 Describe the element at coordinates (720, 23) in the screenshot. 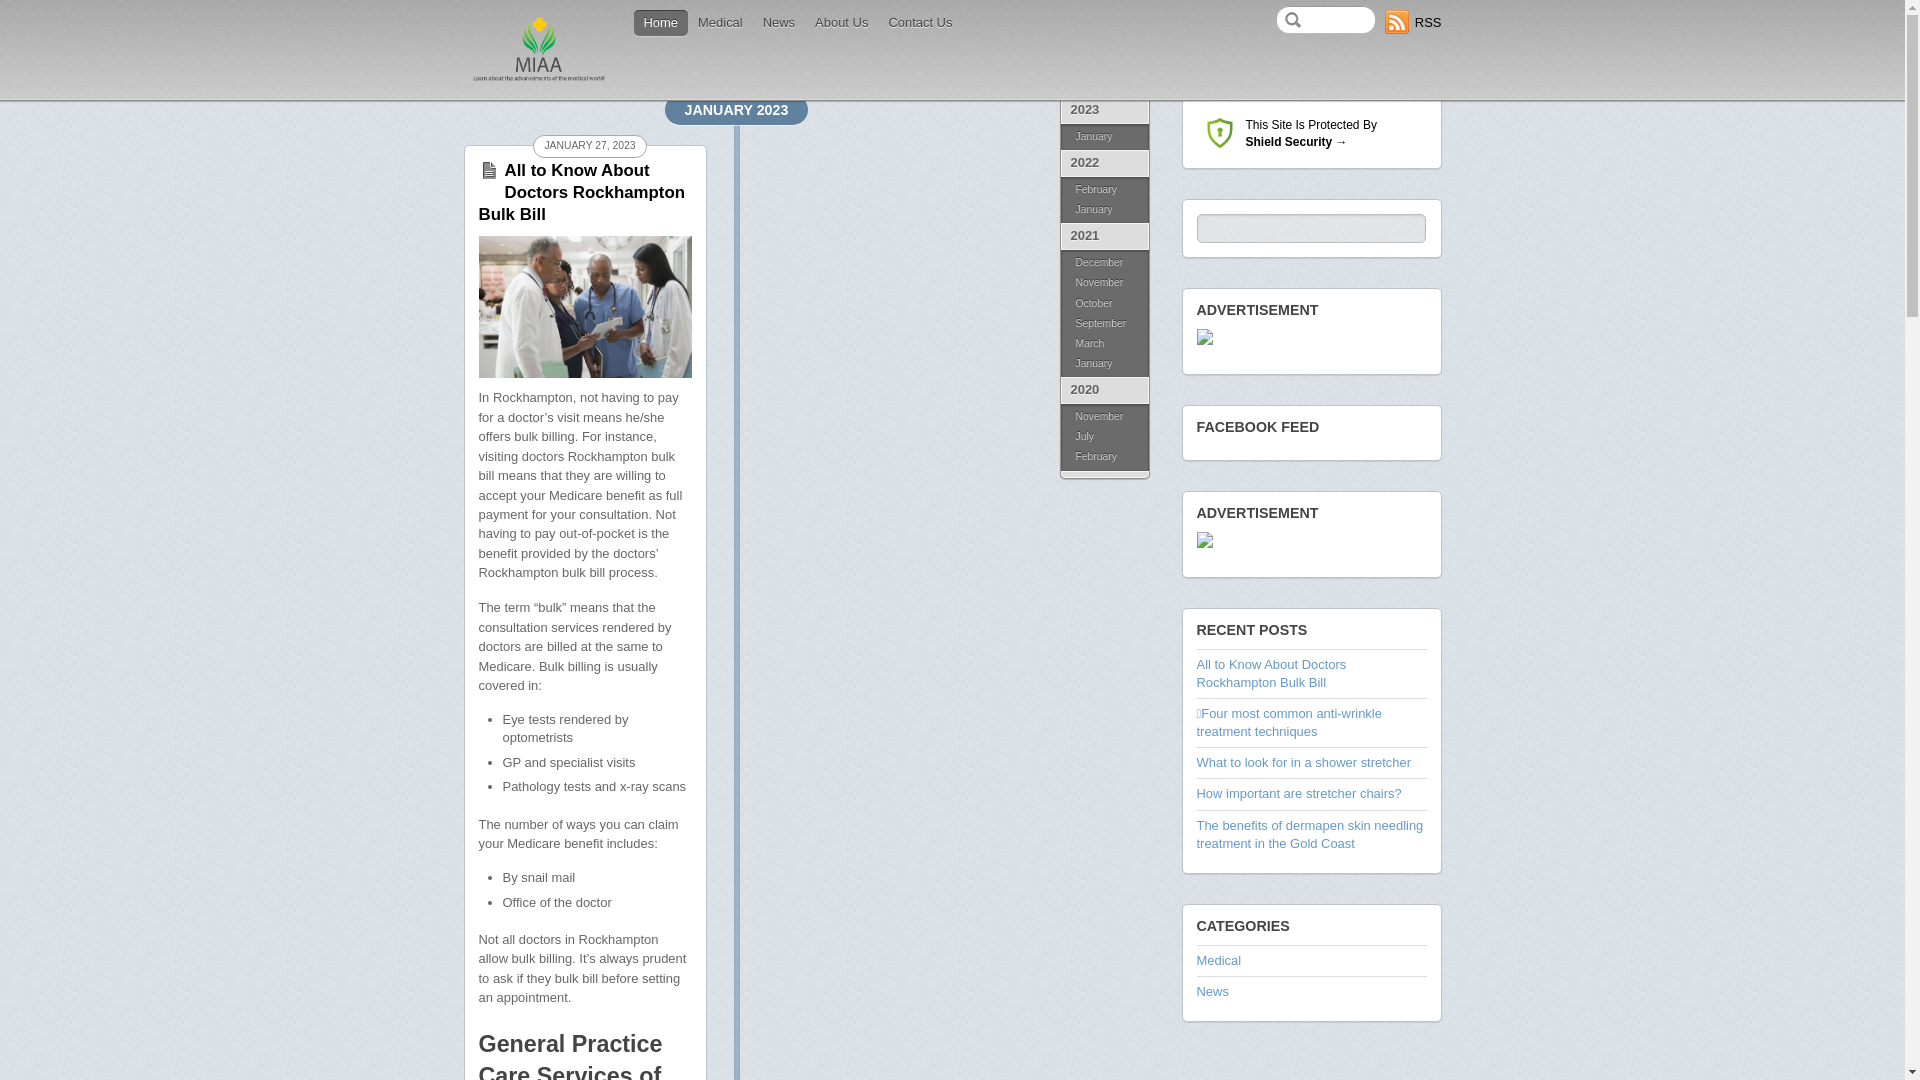

I see `Medical` at that location.